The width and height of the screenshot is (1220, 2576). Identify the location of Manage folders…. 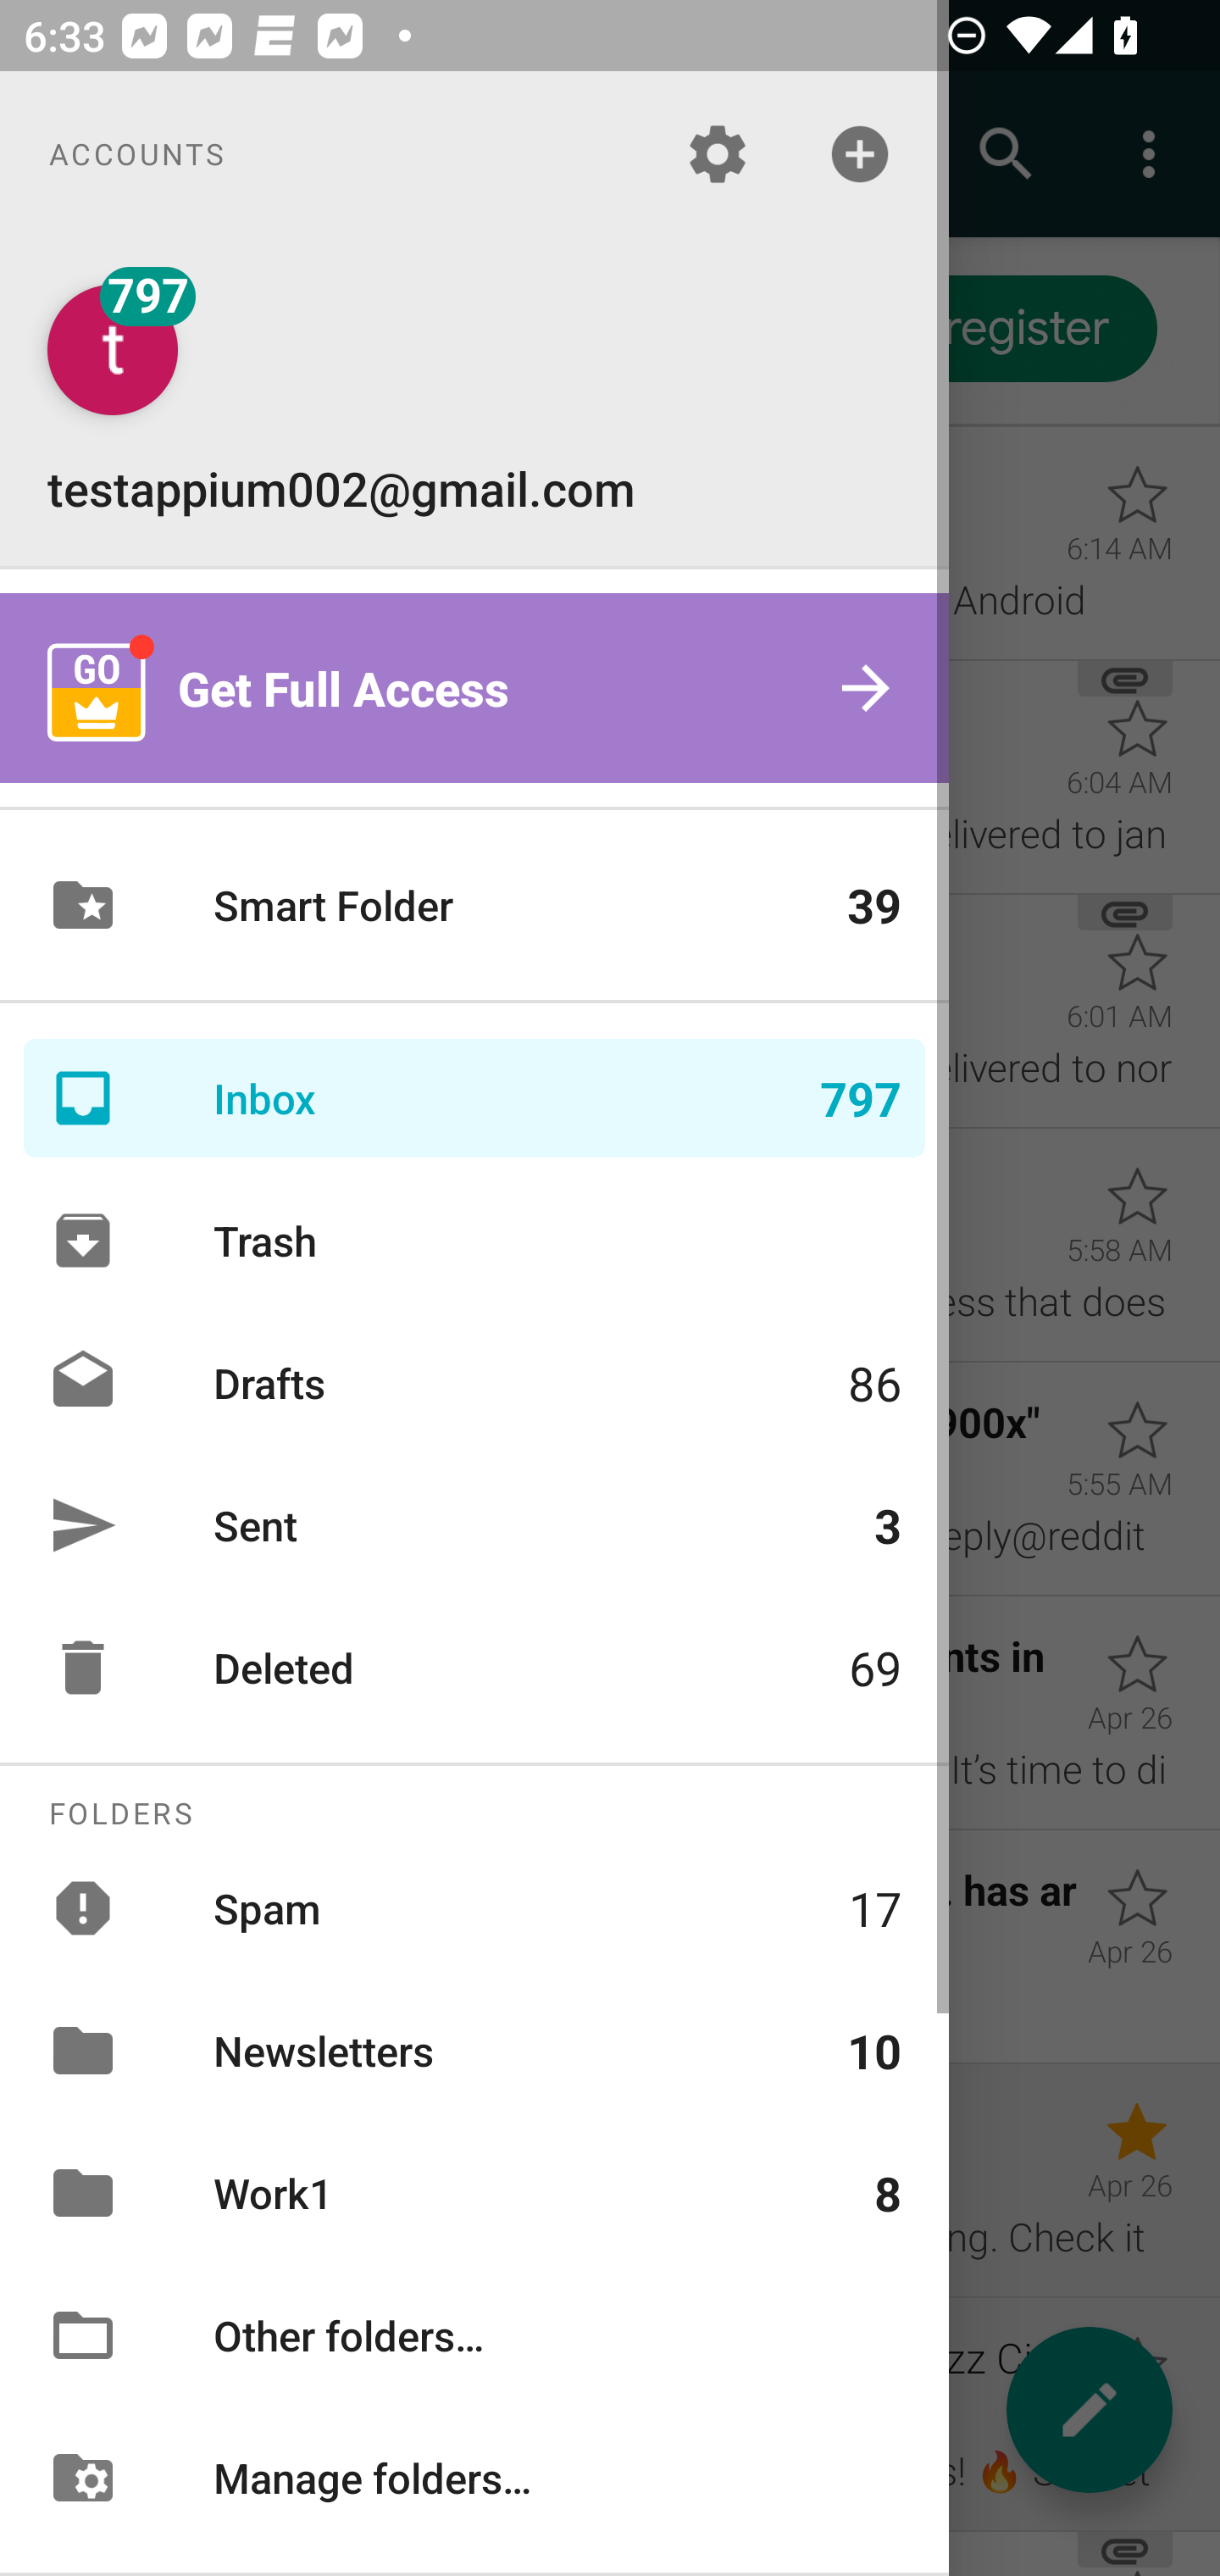
(474, 2476).